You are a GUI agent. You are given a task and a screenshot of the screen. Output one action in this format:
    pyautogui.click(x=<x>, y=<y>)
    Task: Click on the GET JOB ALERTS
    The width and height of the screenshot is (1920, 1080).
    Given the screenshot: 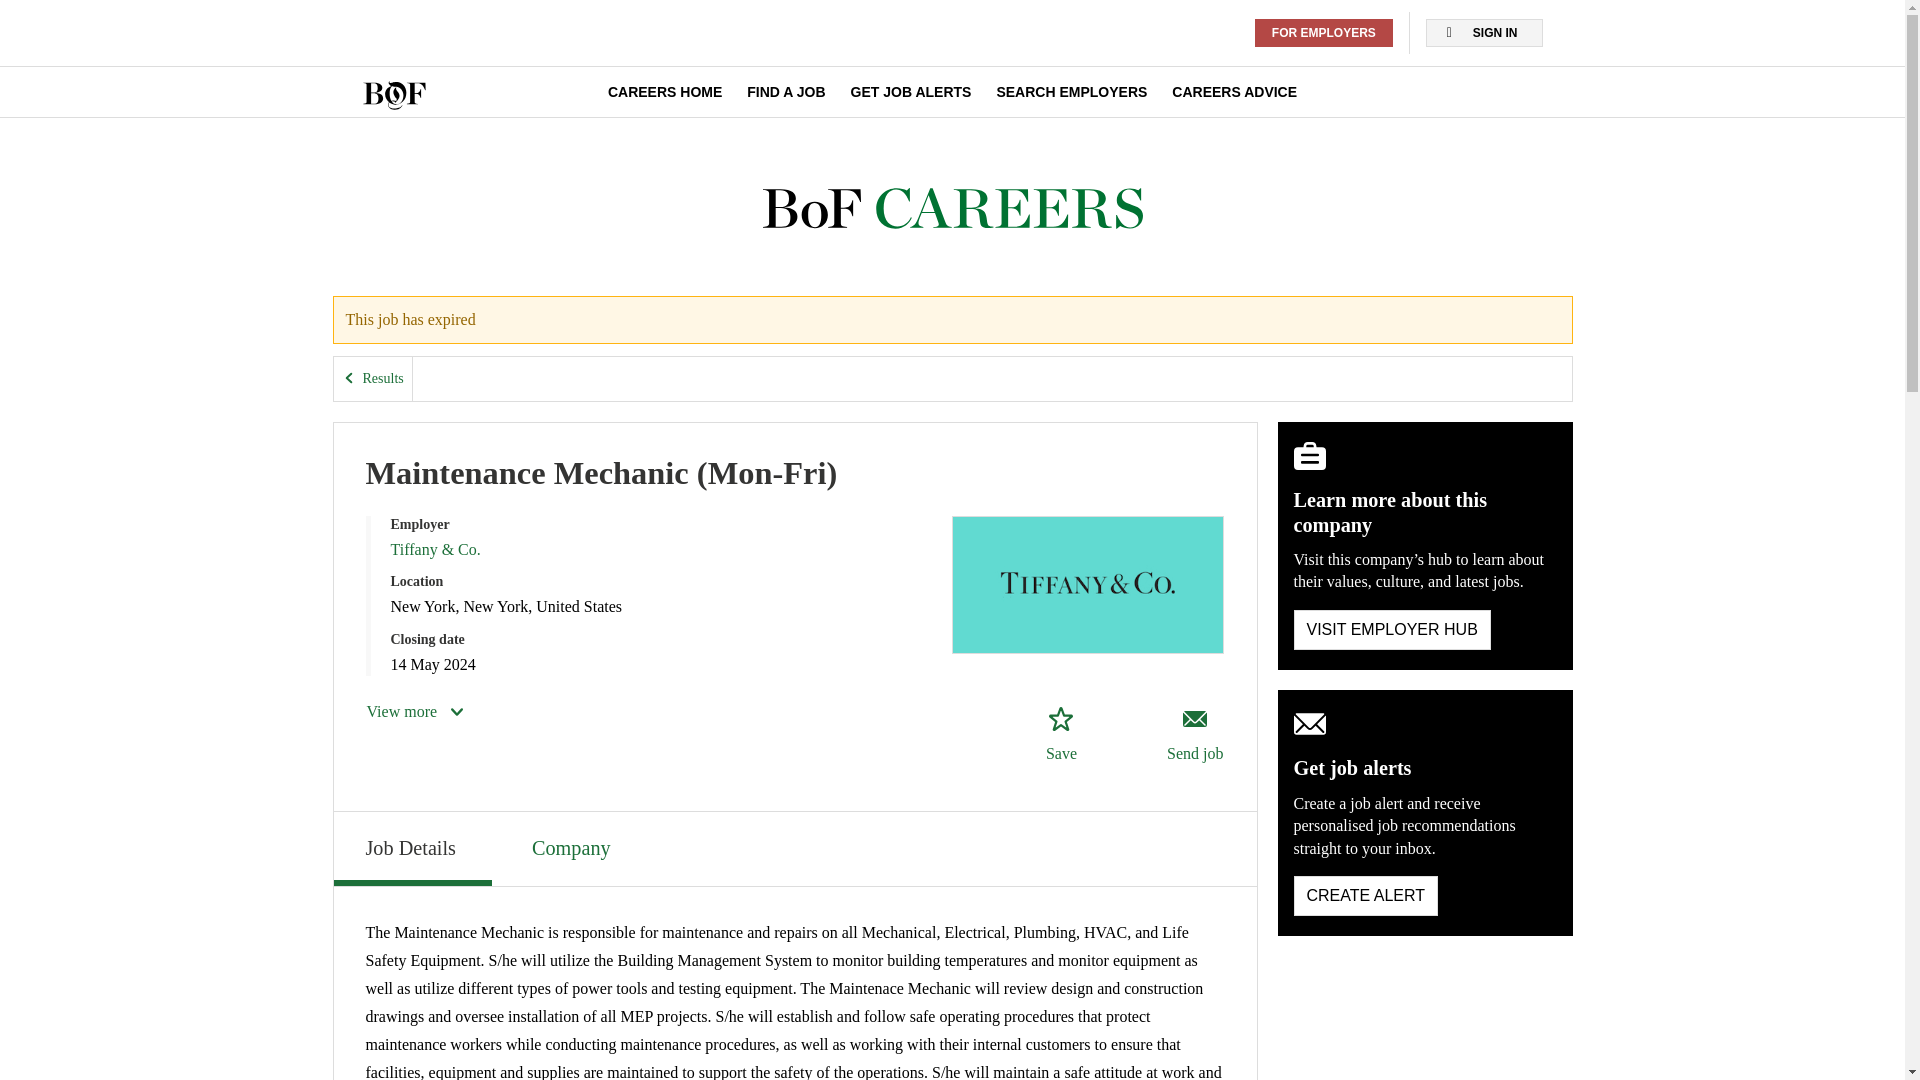 What is the action you would take?
    pyautogui.click(x=910, y=92)
    